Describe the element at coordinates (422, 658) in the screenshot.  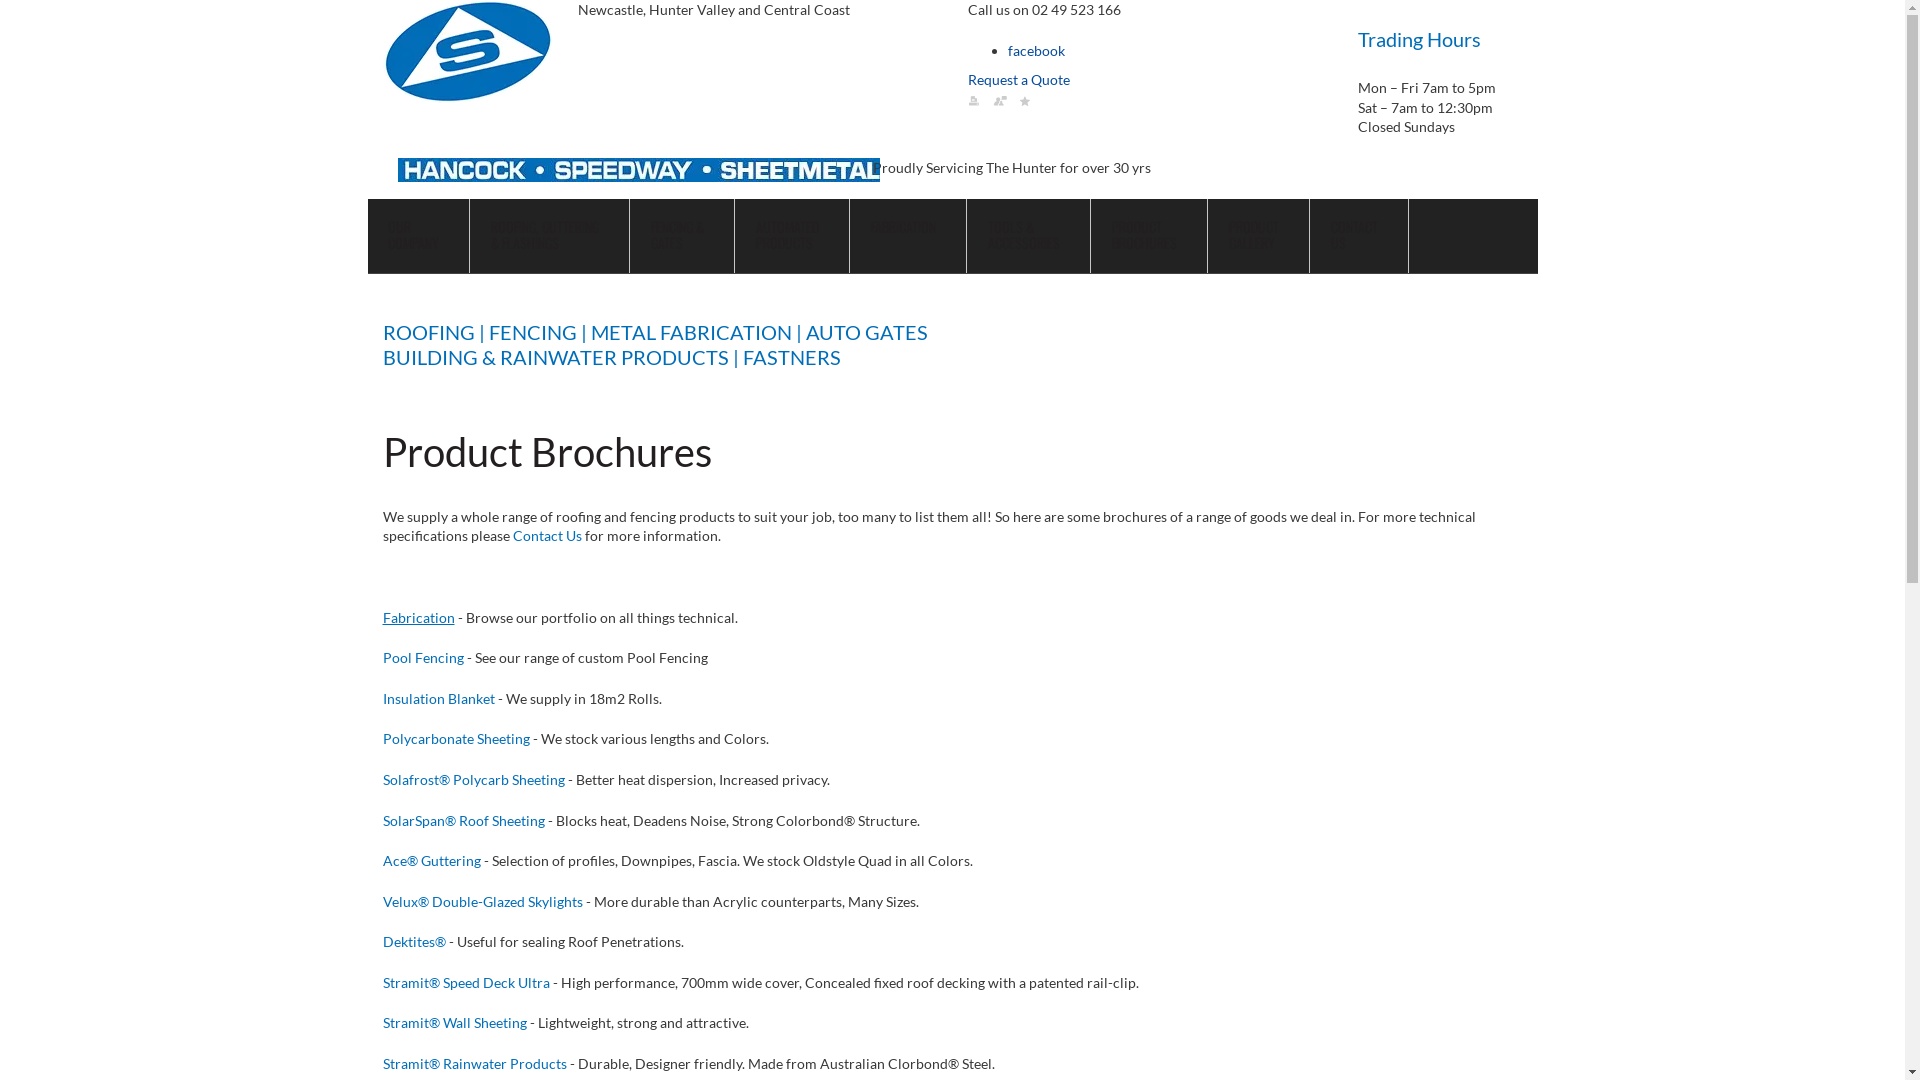
I see `Pool Fencing` at that location.